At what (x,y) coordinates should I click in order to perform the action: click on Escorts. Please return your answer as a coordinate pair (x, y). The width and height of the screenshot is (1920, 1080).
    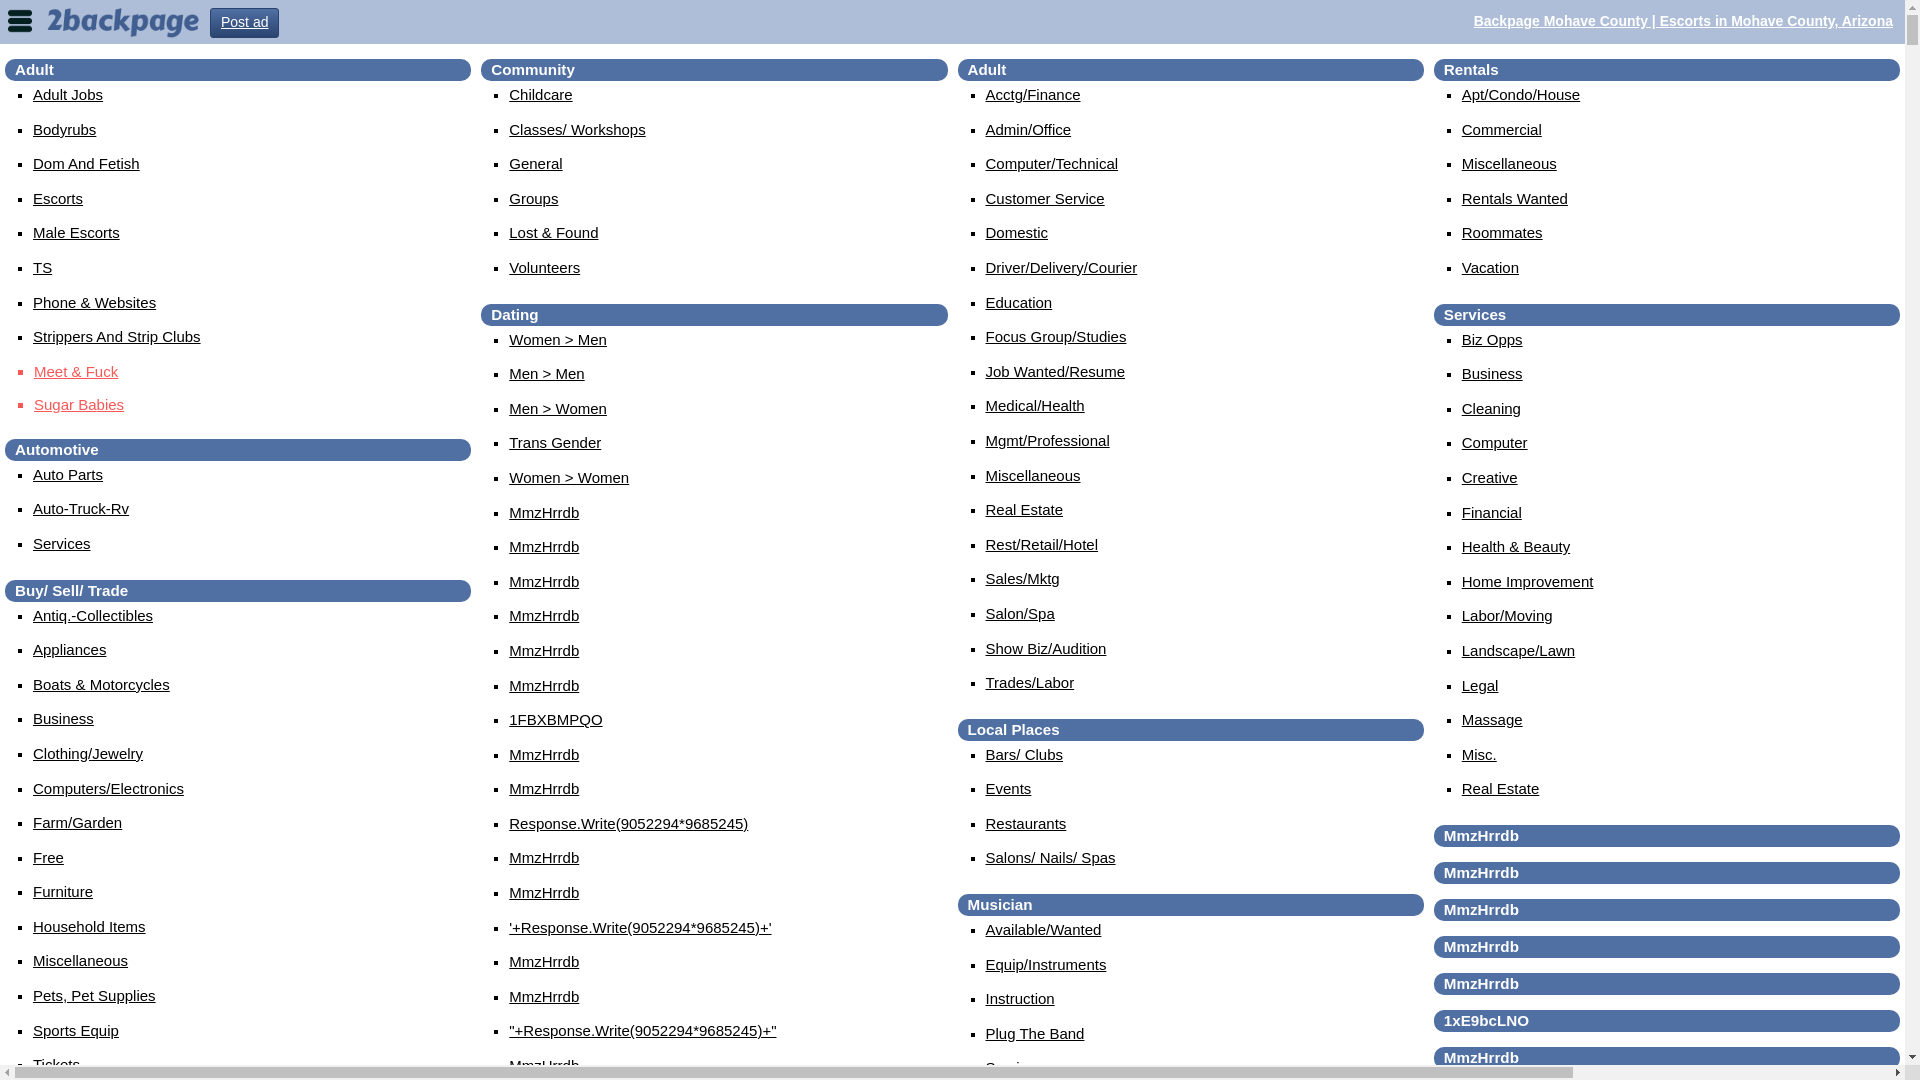
    Looking at the image, I should click on (58, 198).